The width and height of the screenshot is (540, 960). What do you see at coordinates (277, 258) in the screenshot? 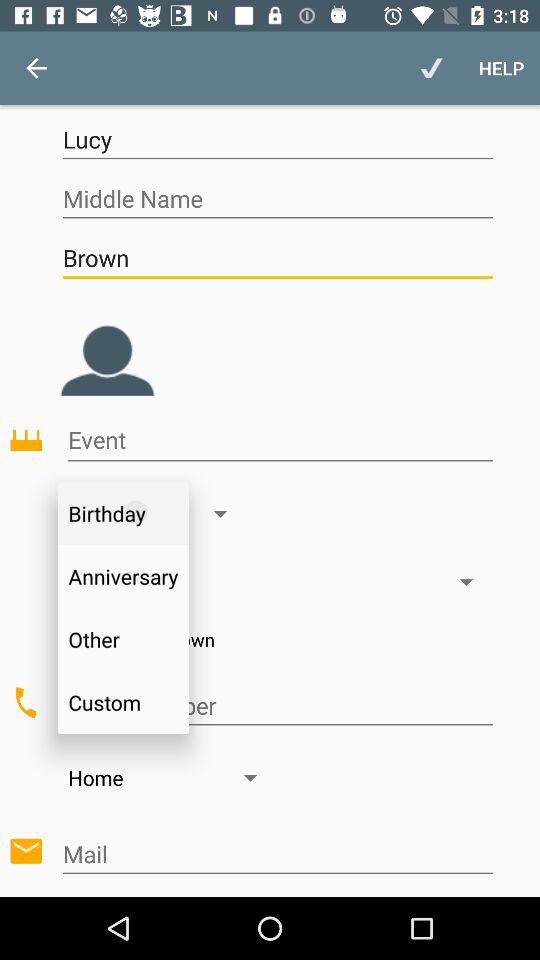
I see `choose brown icon` at bounding box center [277, 258].